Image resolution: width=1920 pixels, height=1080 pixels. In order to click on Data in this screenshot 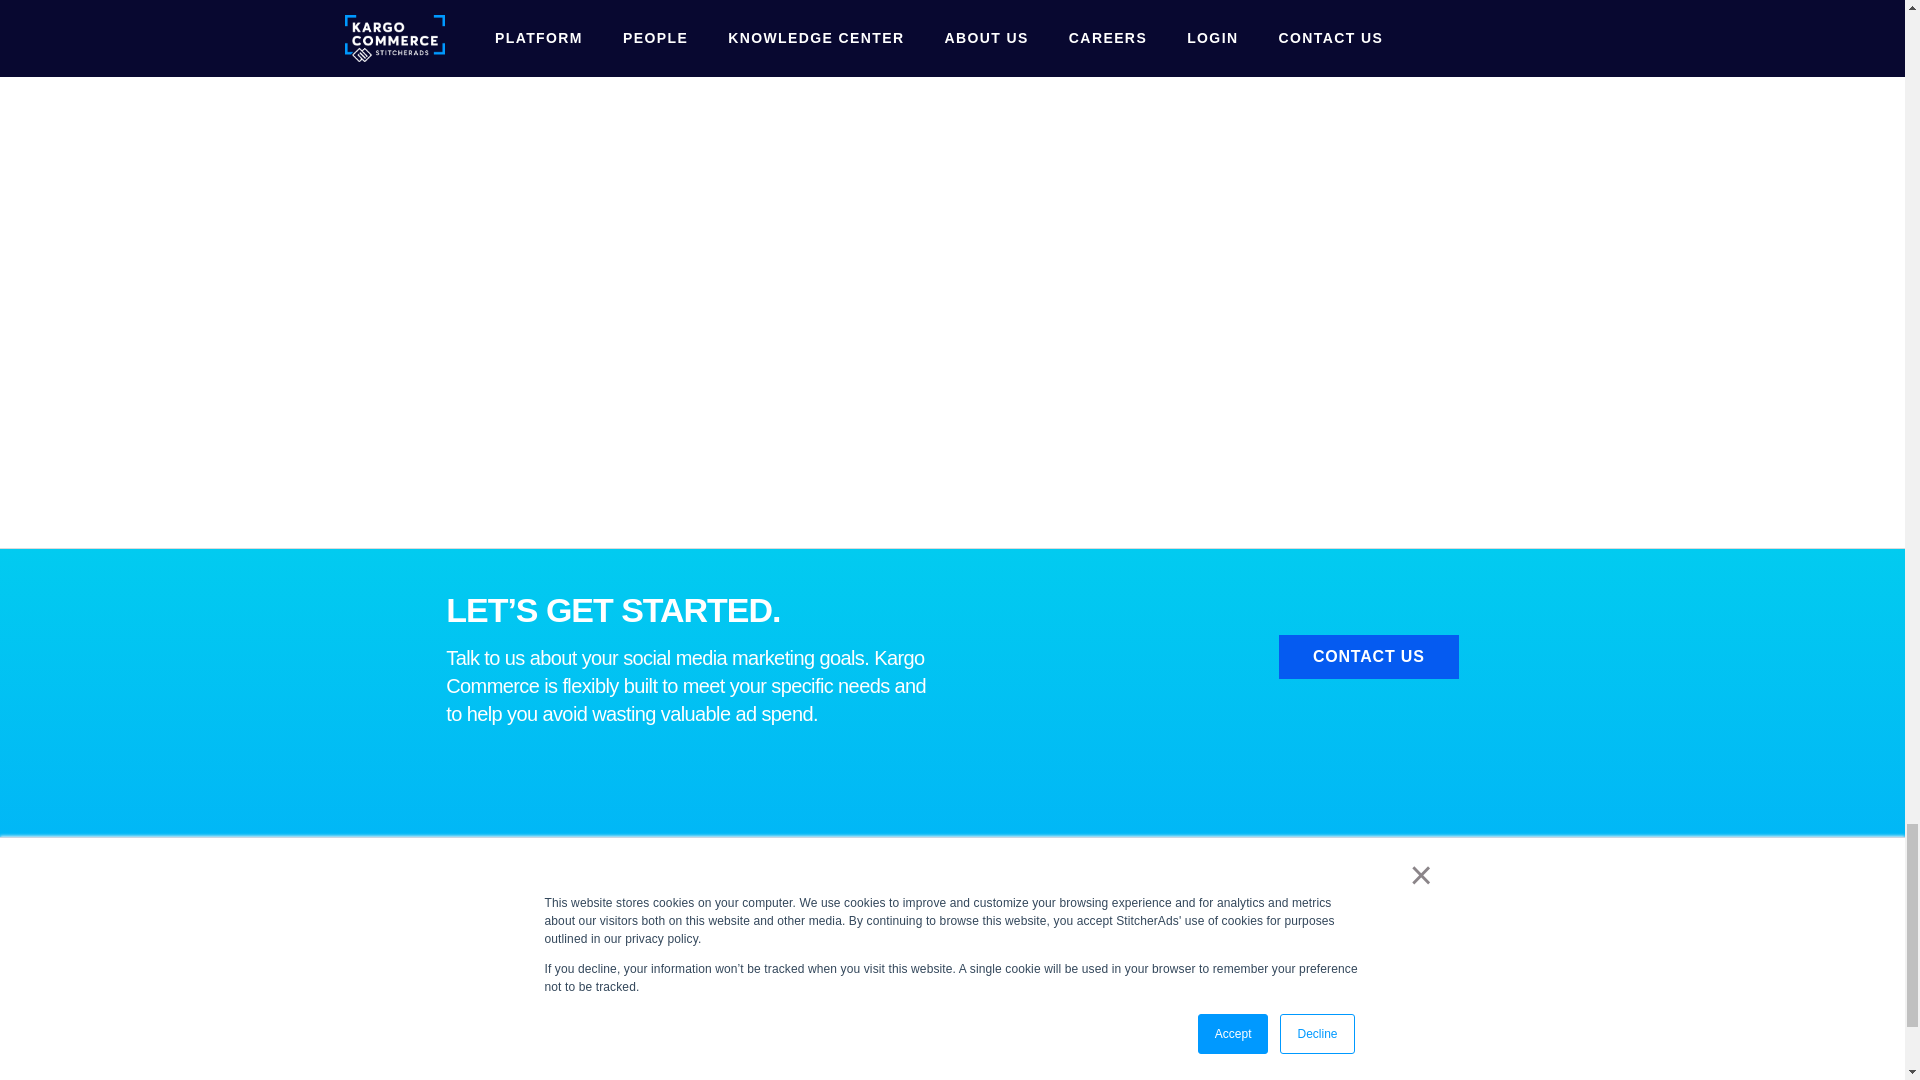, I will do `click(462, 980)`.